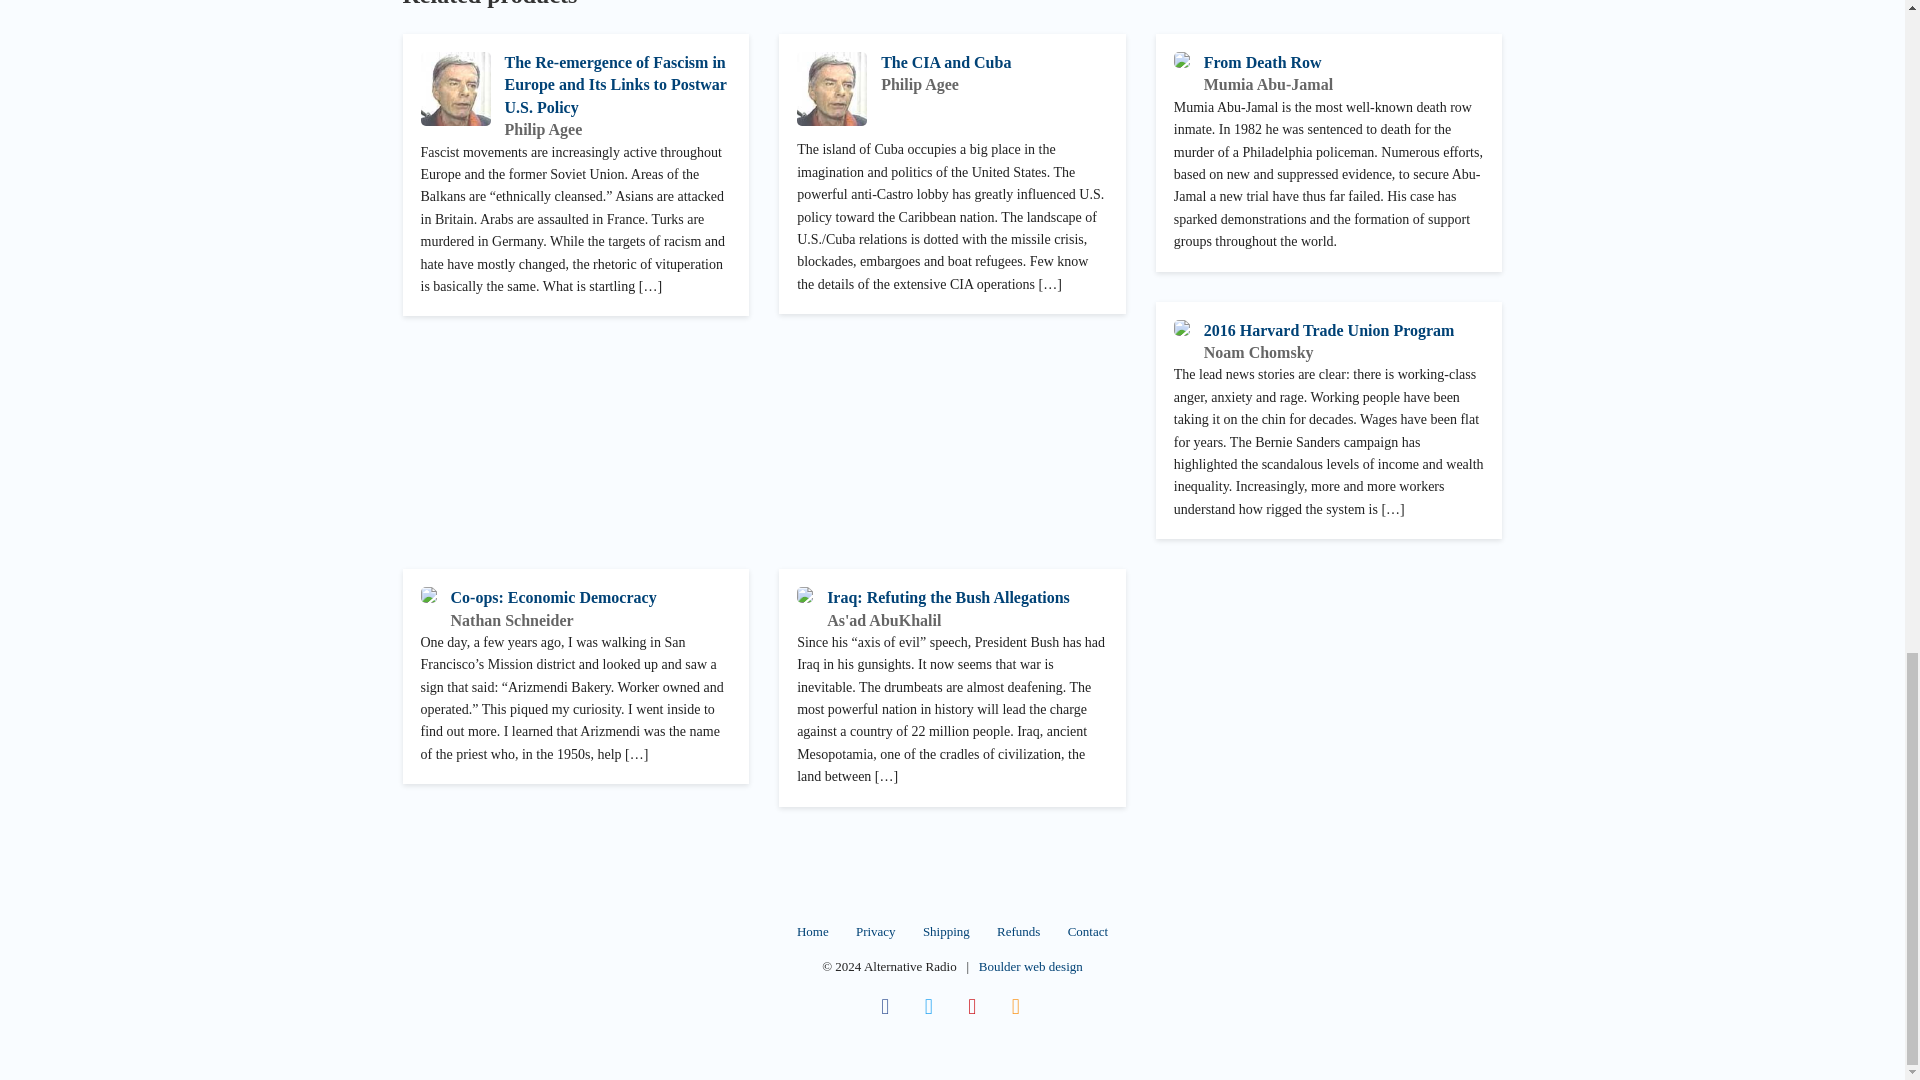 Image resolution: width=1920 pixels, height=1080 pixels. Describe the element at coordinates (1015, 1006) in the screenshot. I see `Podcast` at that location.